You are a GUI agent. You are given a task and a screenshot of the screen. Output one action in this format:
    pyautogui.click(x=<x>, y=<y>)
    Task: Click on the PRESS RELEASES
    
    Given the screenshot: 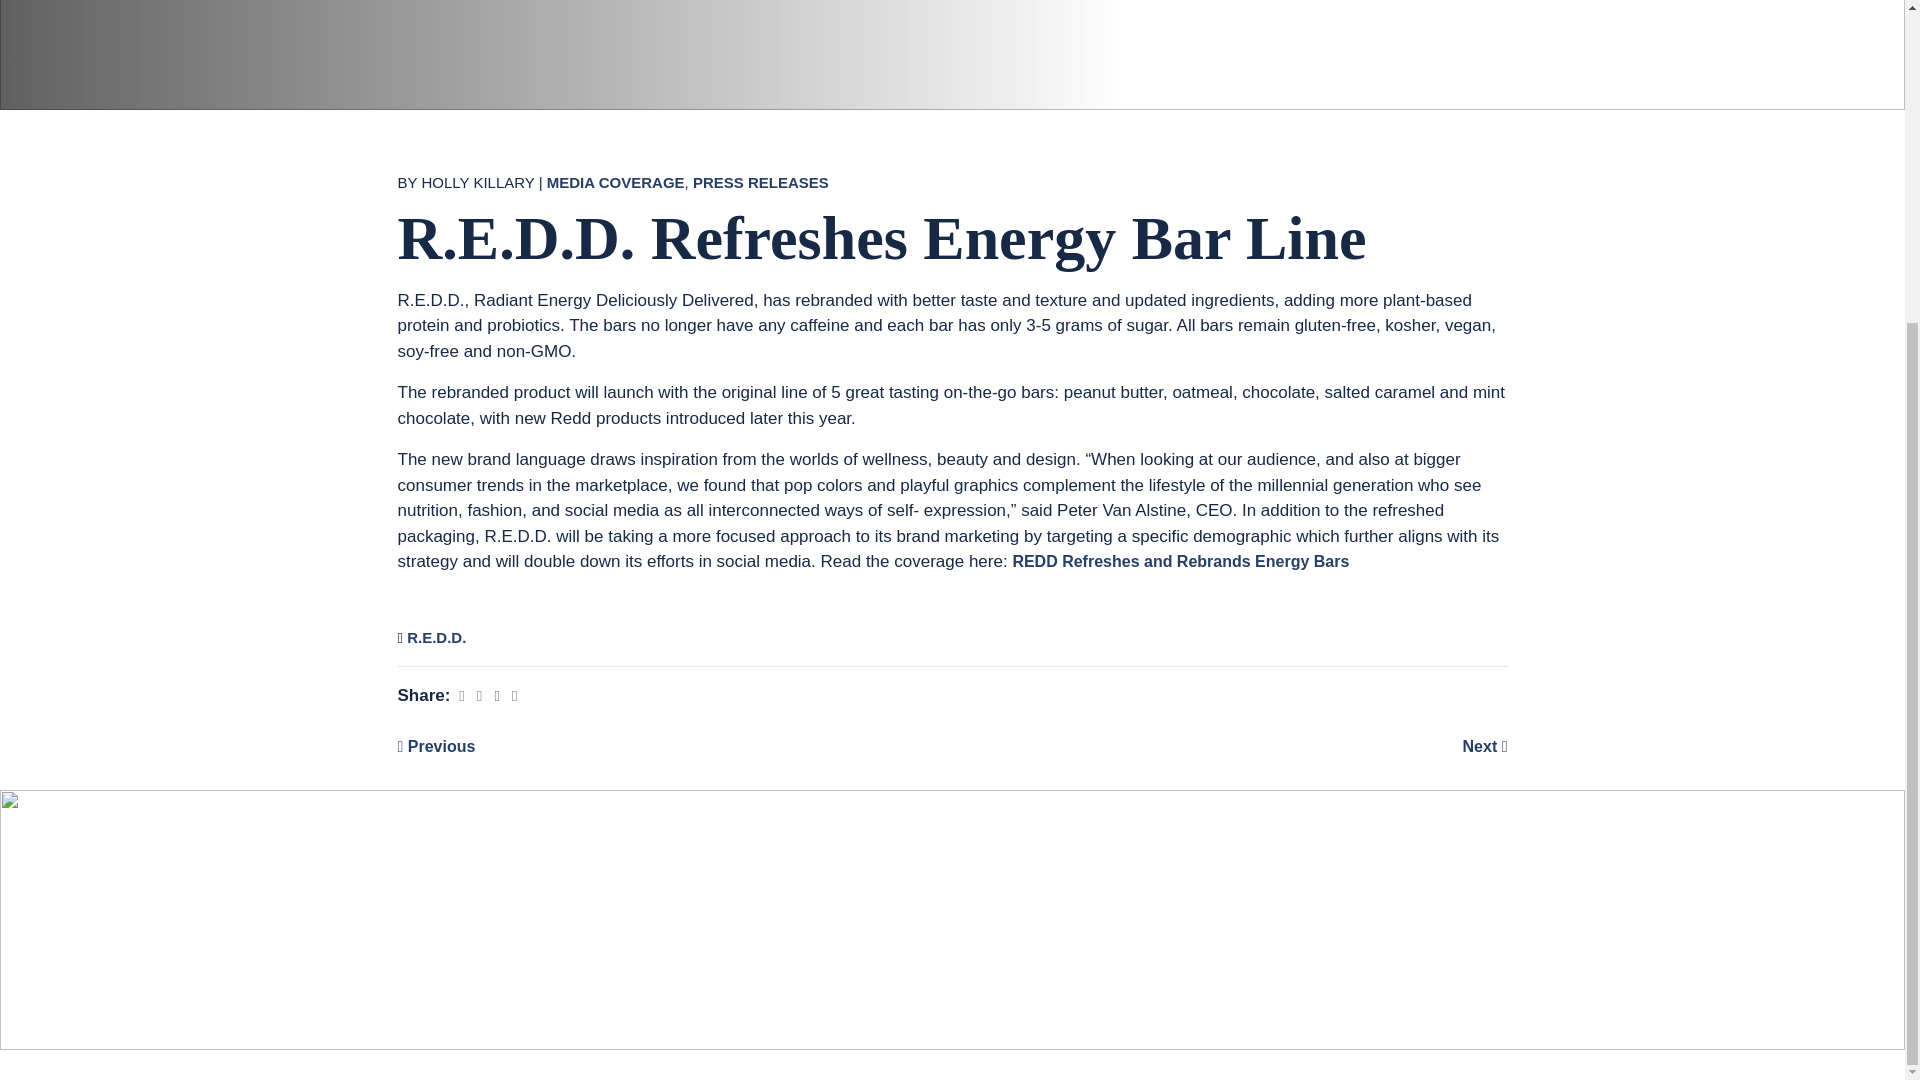 What is the action you would take?
    pyautogui.click(x=761, y=183)
    